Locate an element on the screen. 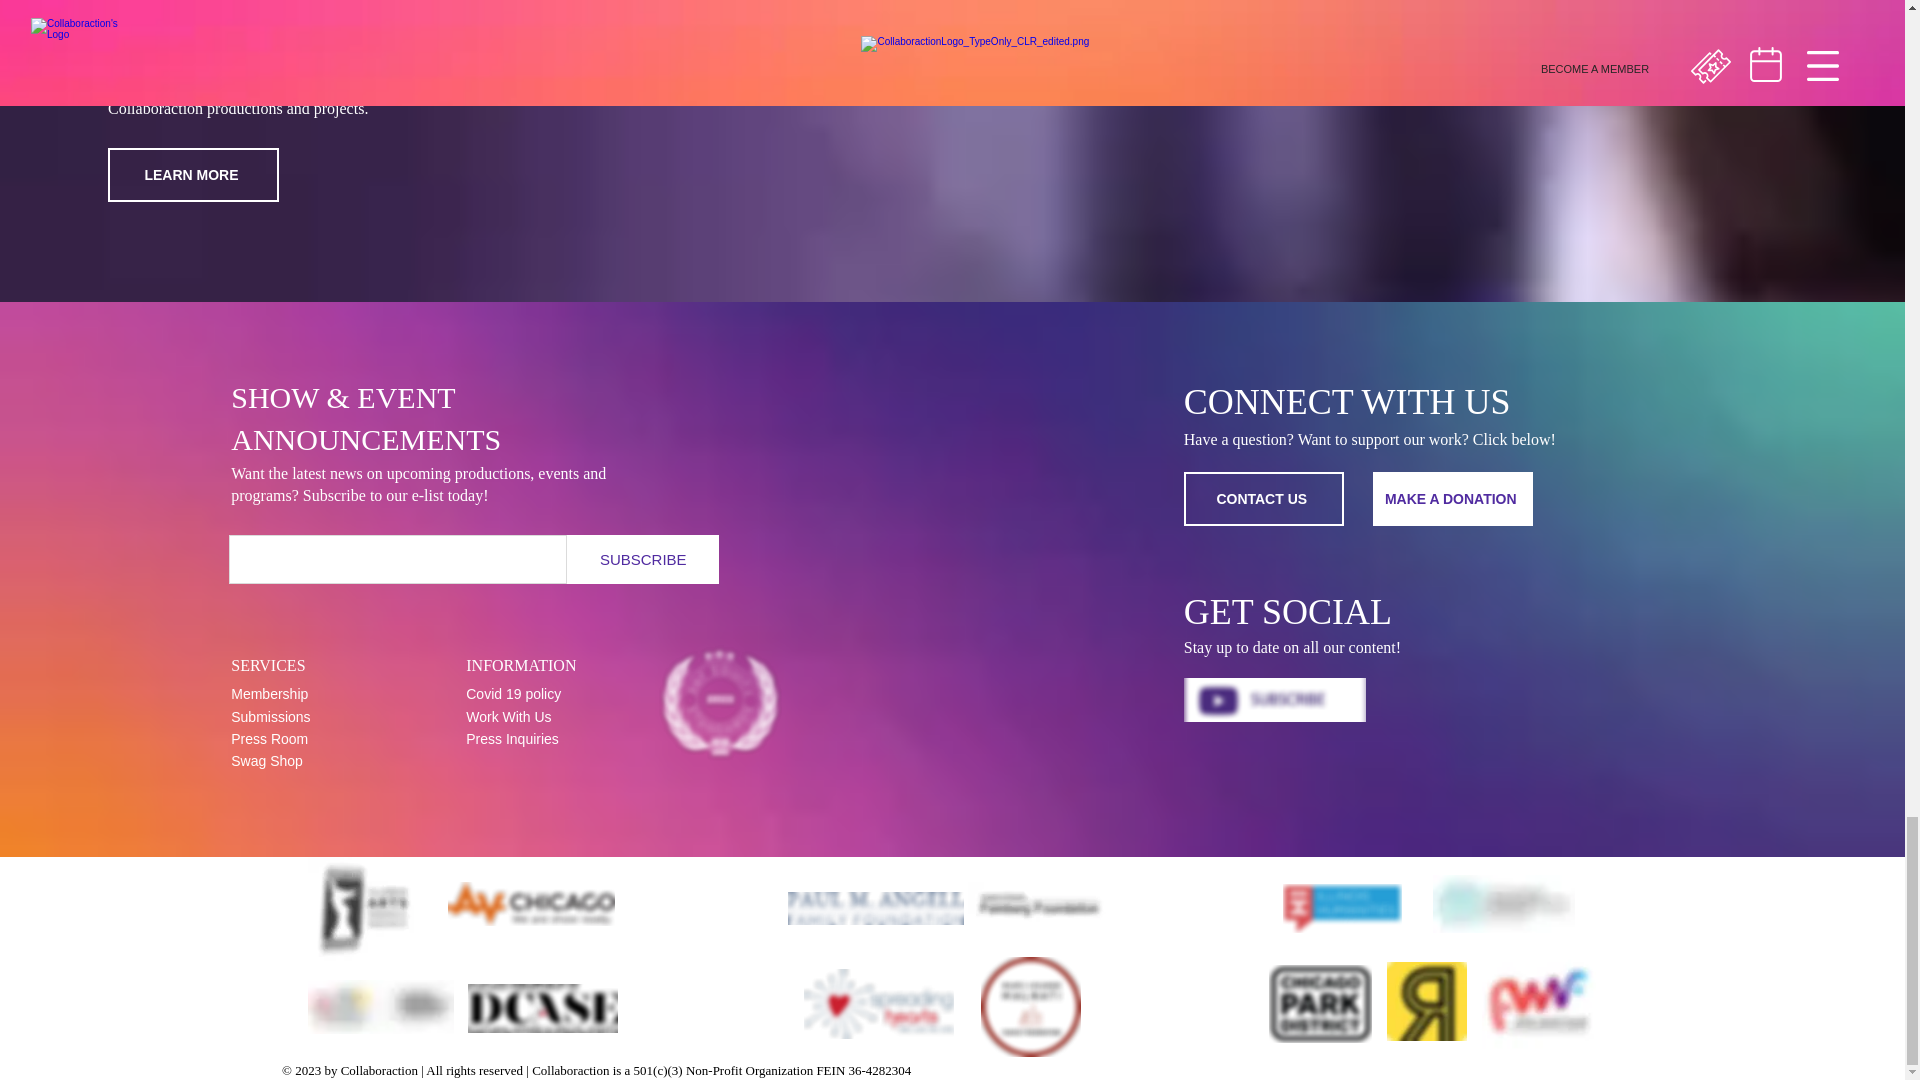 Image resolution: width=1920 pixels, height=1080 pixels. Submissions is located at coordinates (270, 716).